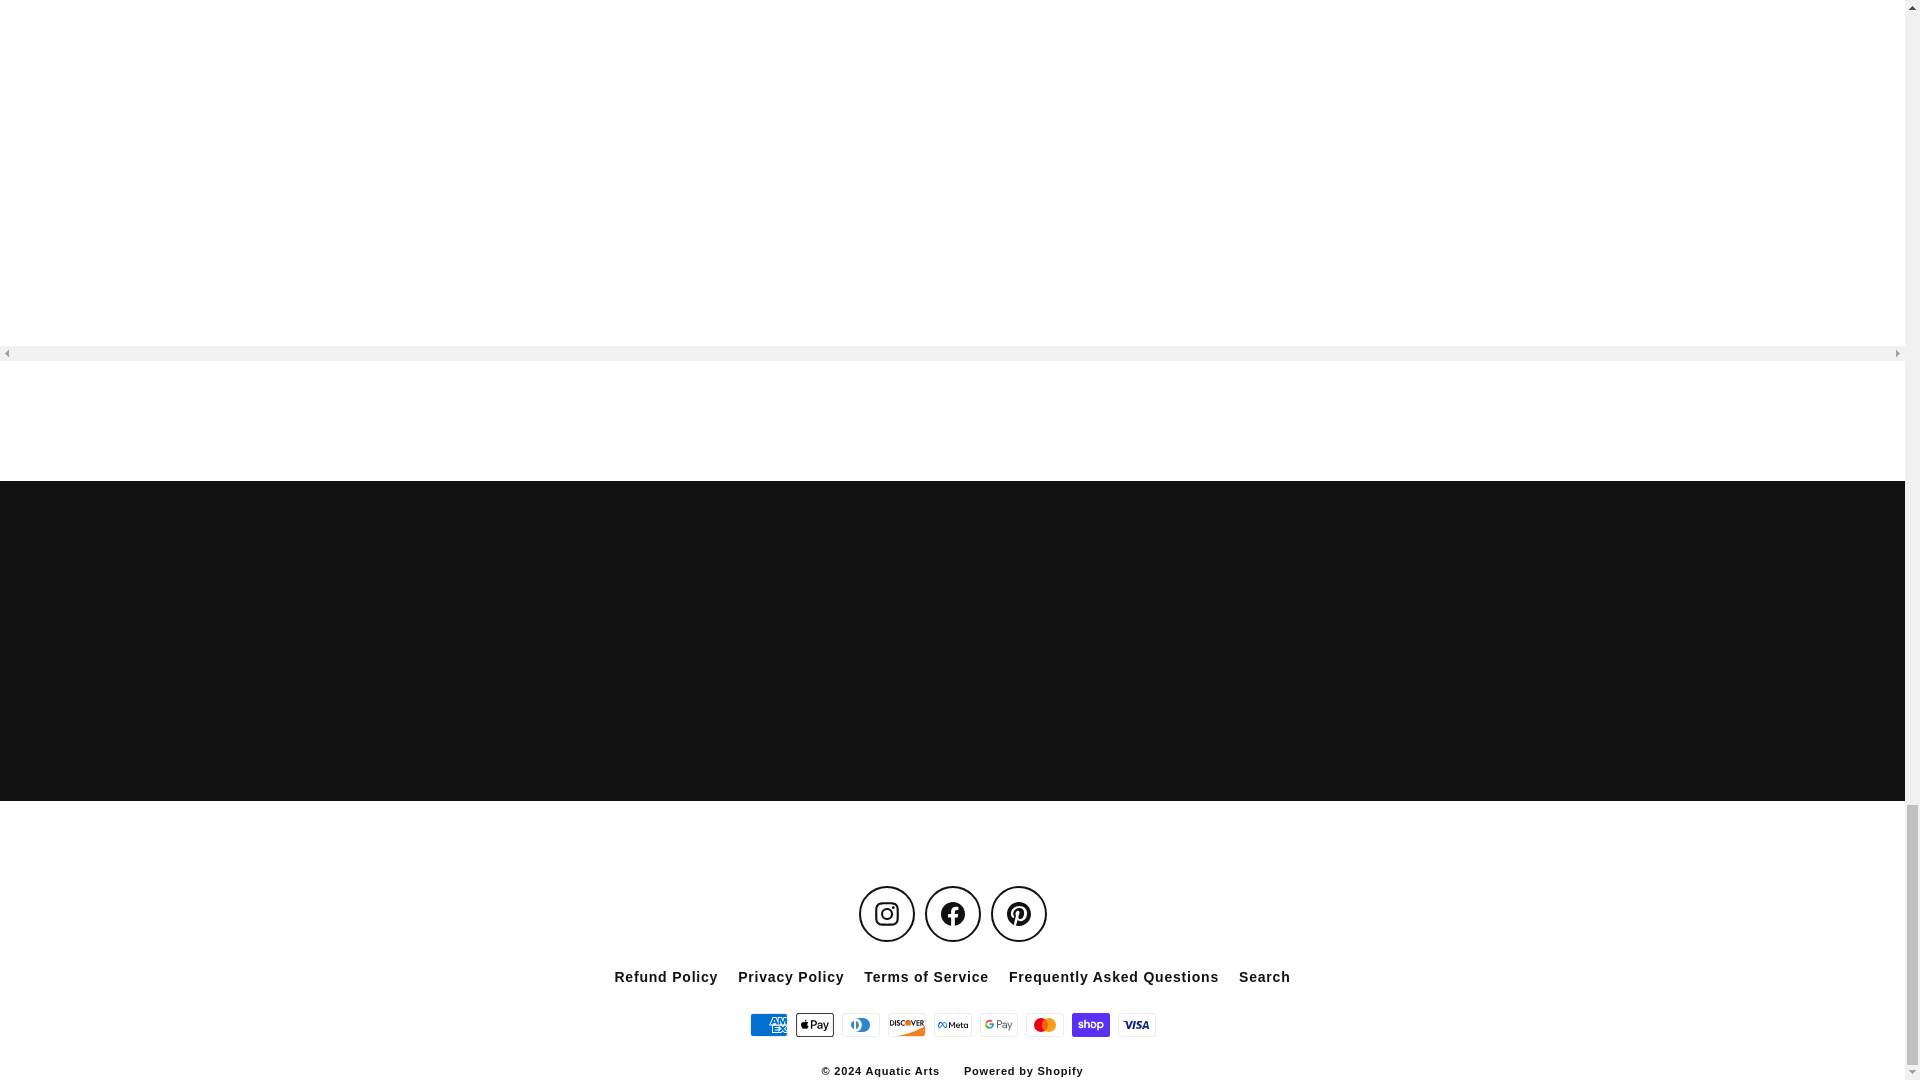  Describe the element at coordinates (1044, 1024) in the screenshot. I see `Mastercard` at that location.